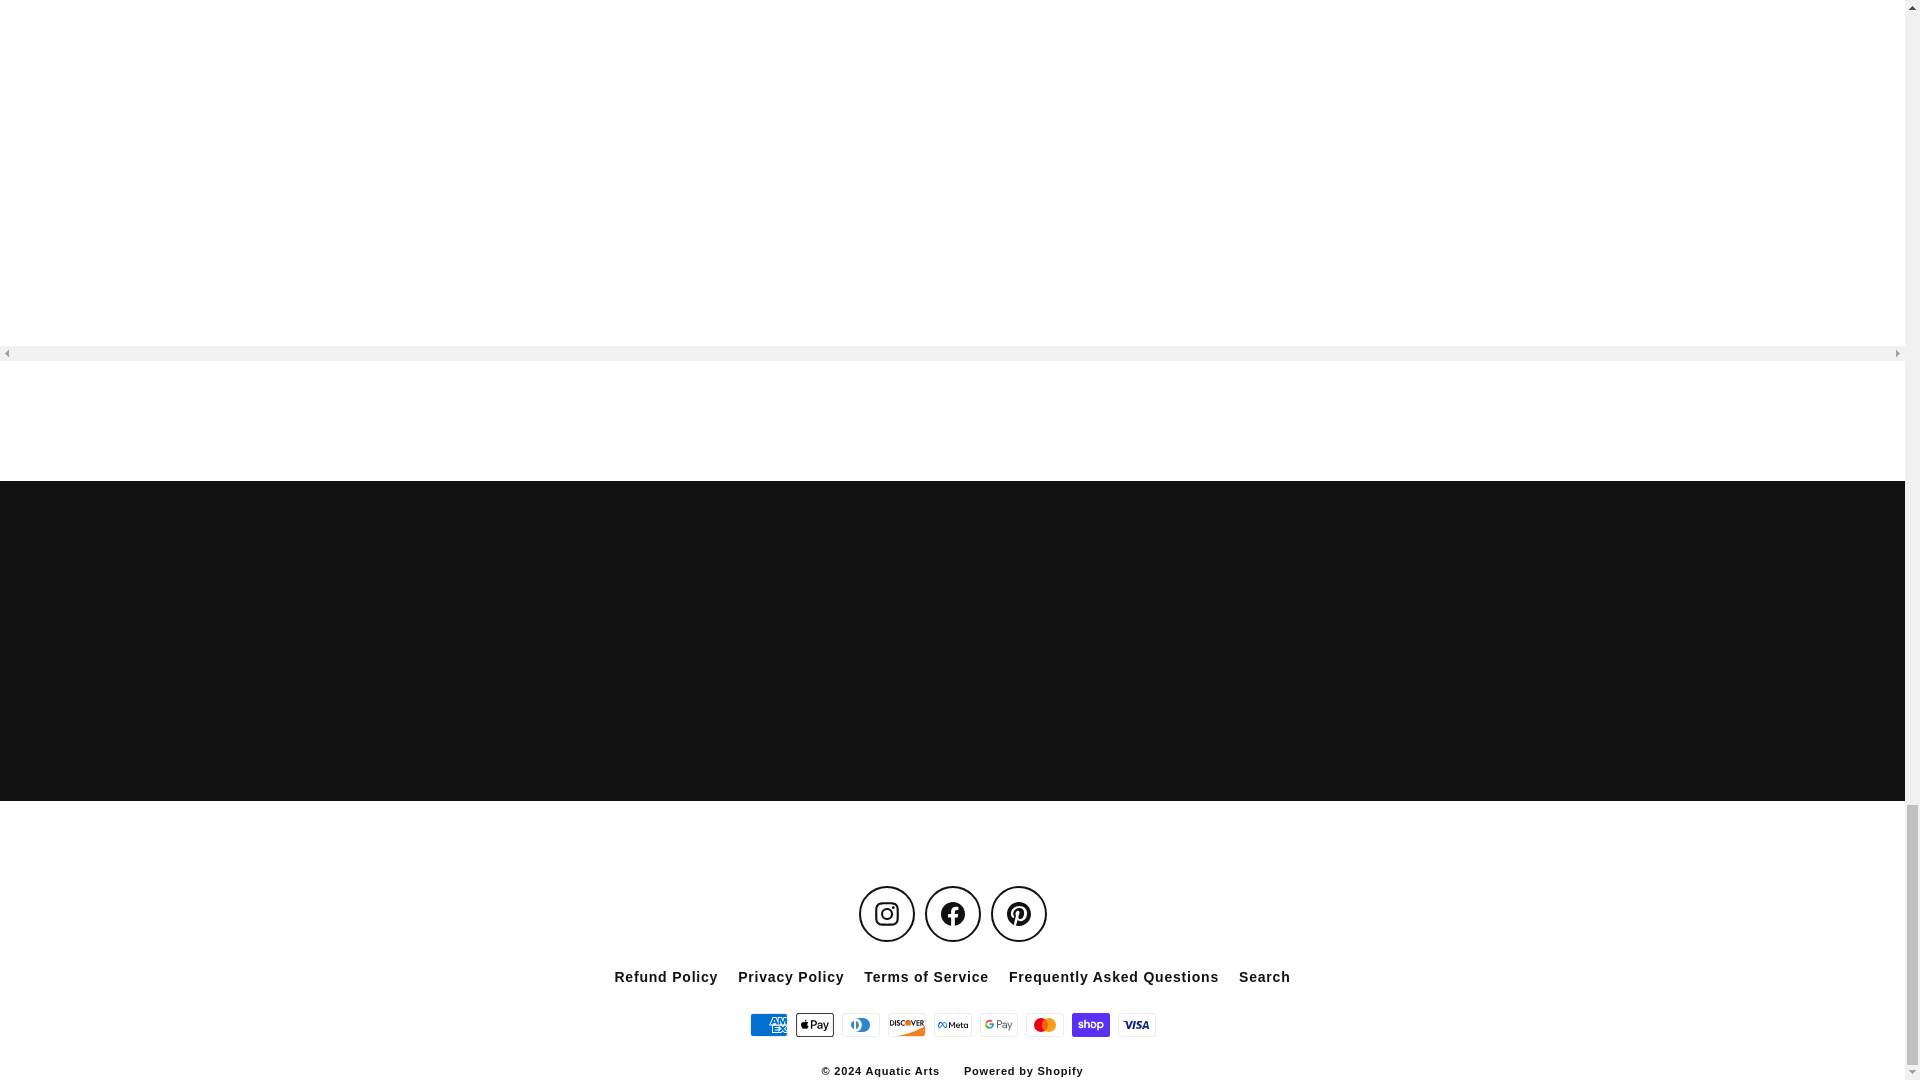  Describe the element at coordinates (1044, 1024) in the screenshot. I see `Mastercard` at that location.